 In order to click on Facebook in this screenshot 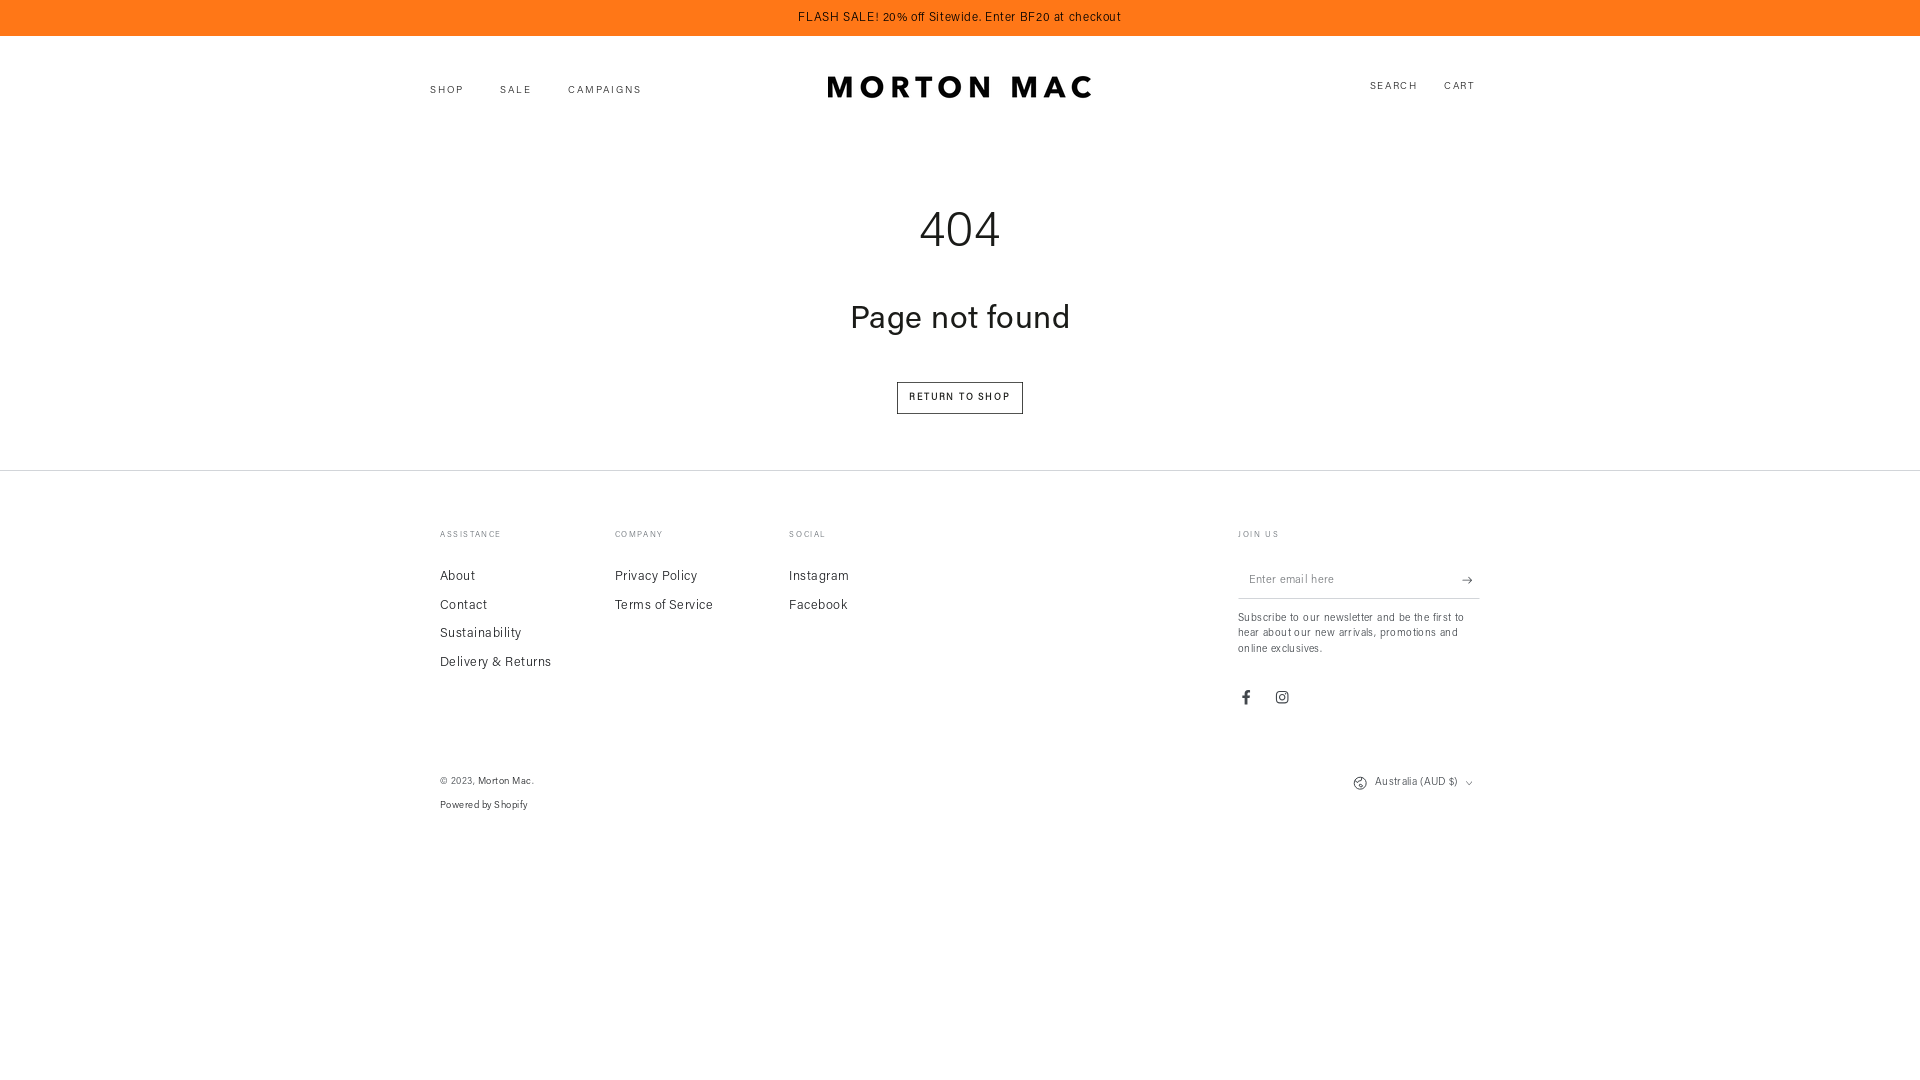, I will do `click(818, 606)`.